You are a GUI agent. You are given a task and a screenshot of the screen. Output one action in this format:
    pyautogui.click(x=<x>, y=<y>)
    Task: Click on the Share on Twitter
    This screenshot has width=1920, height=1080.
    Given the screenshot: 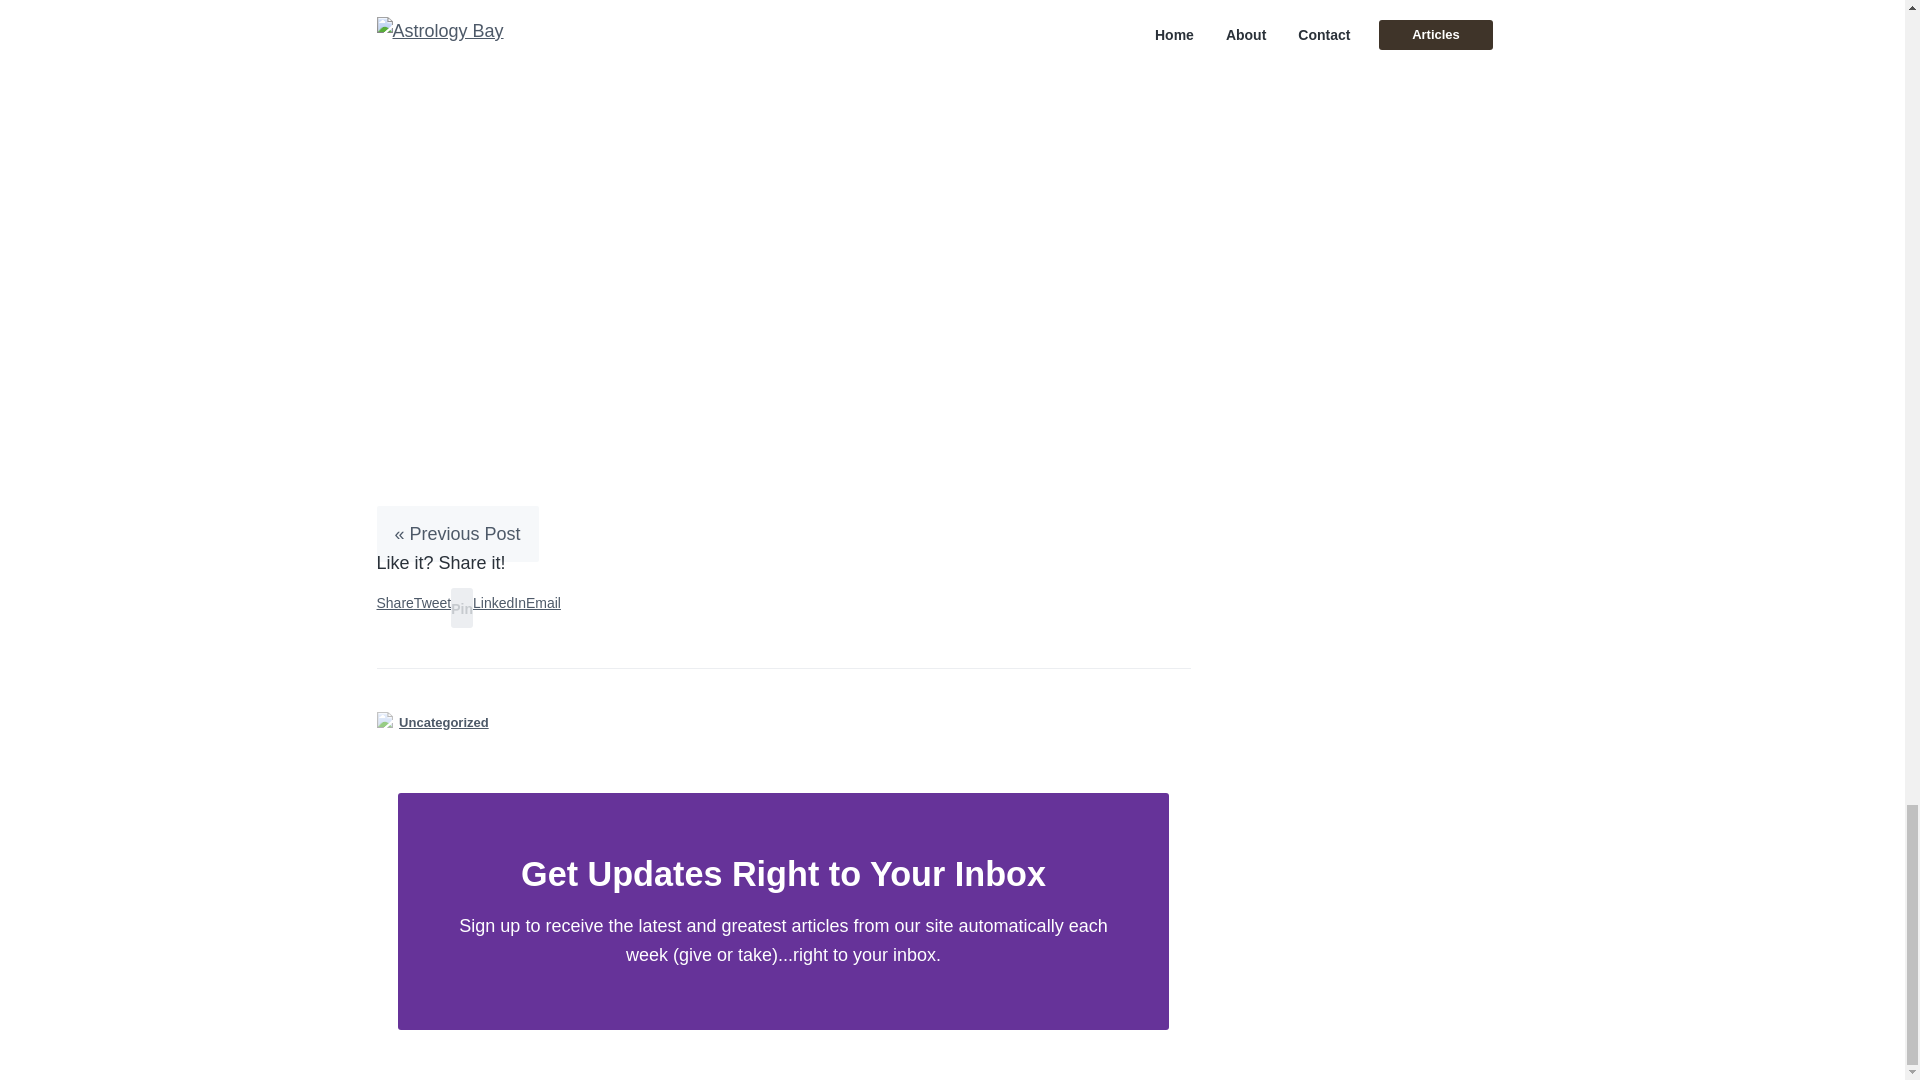 What is the action you would take?
    pyautogui.click(x=432, y=603)
    